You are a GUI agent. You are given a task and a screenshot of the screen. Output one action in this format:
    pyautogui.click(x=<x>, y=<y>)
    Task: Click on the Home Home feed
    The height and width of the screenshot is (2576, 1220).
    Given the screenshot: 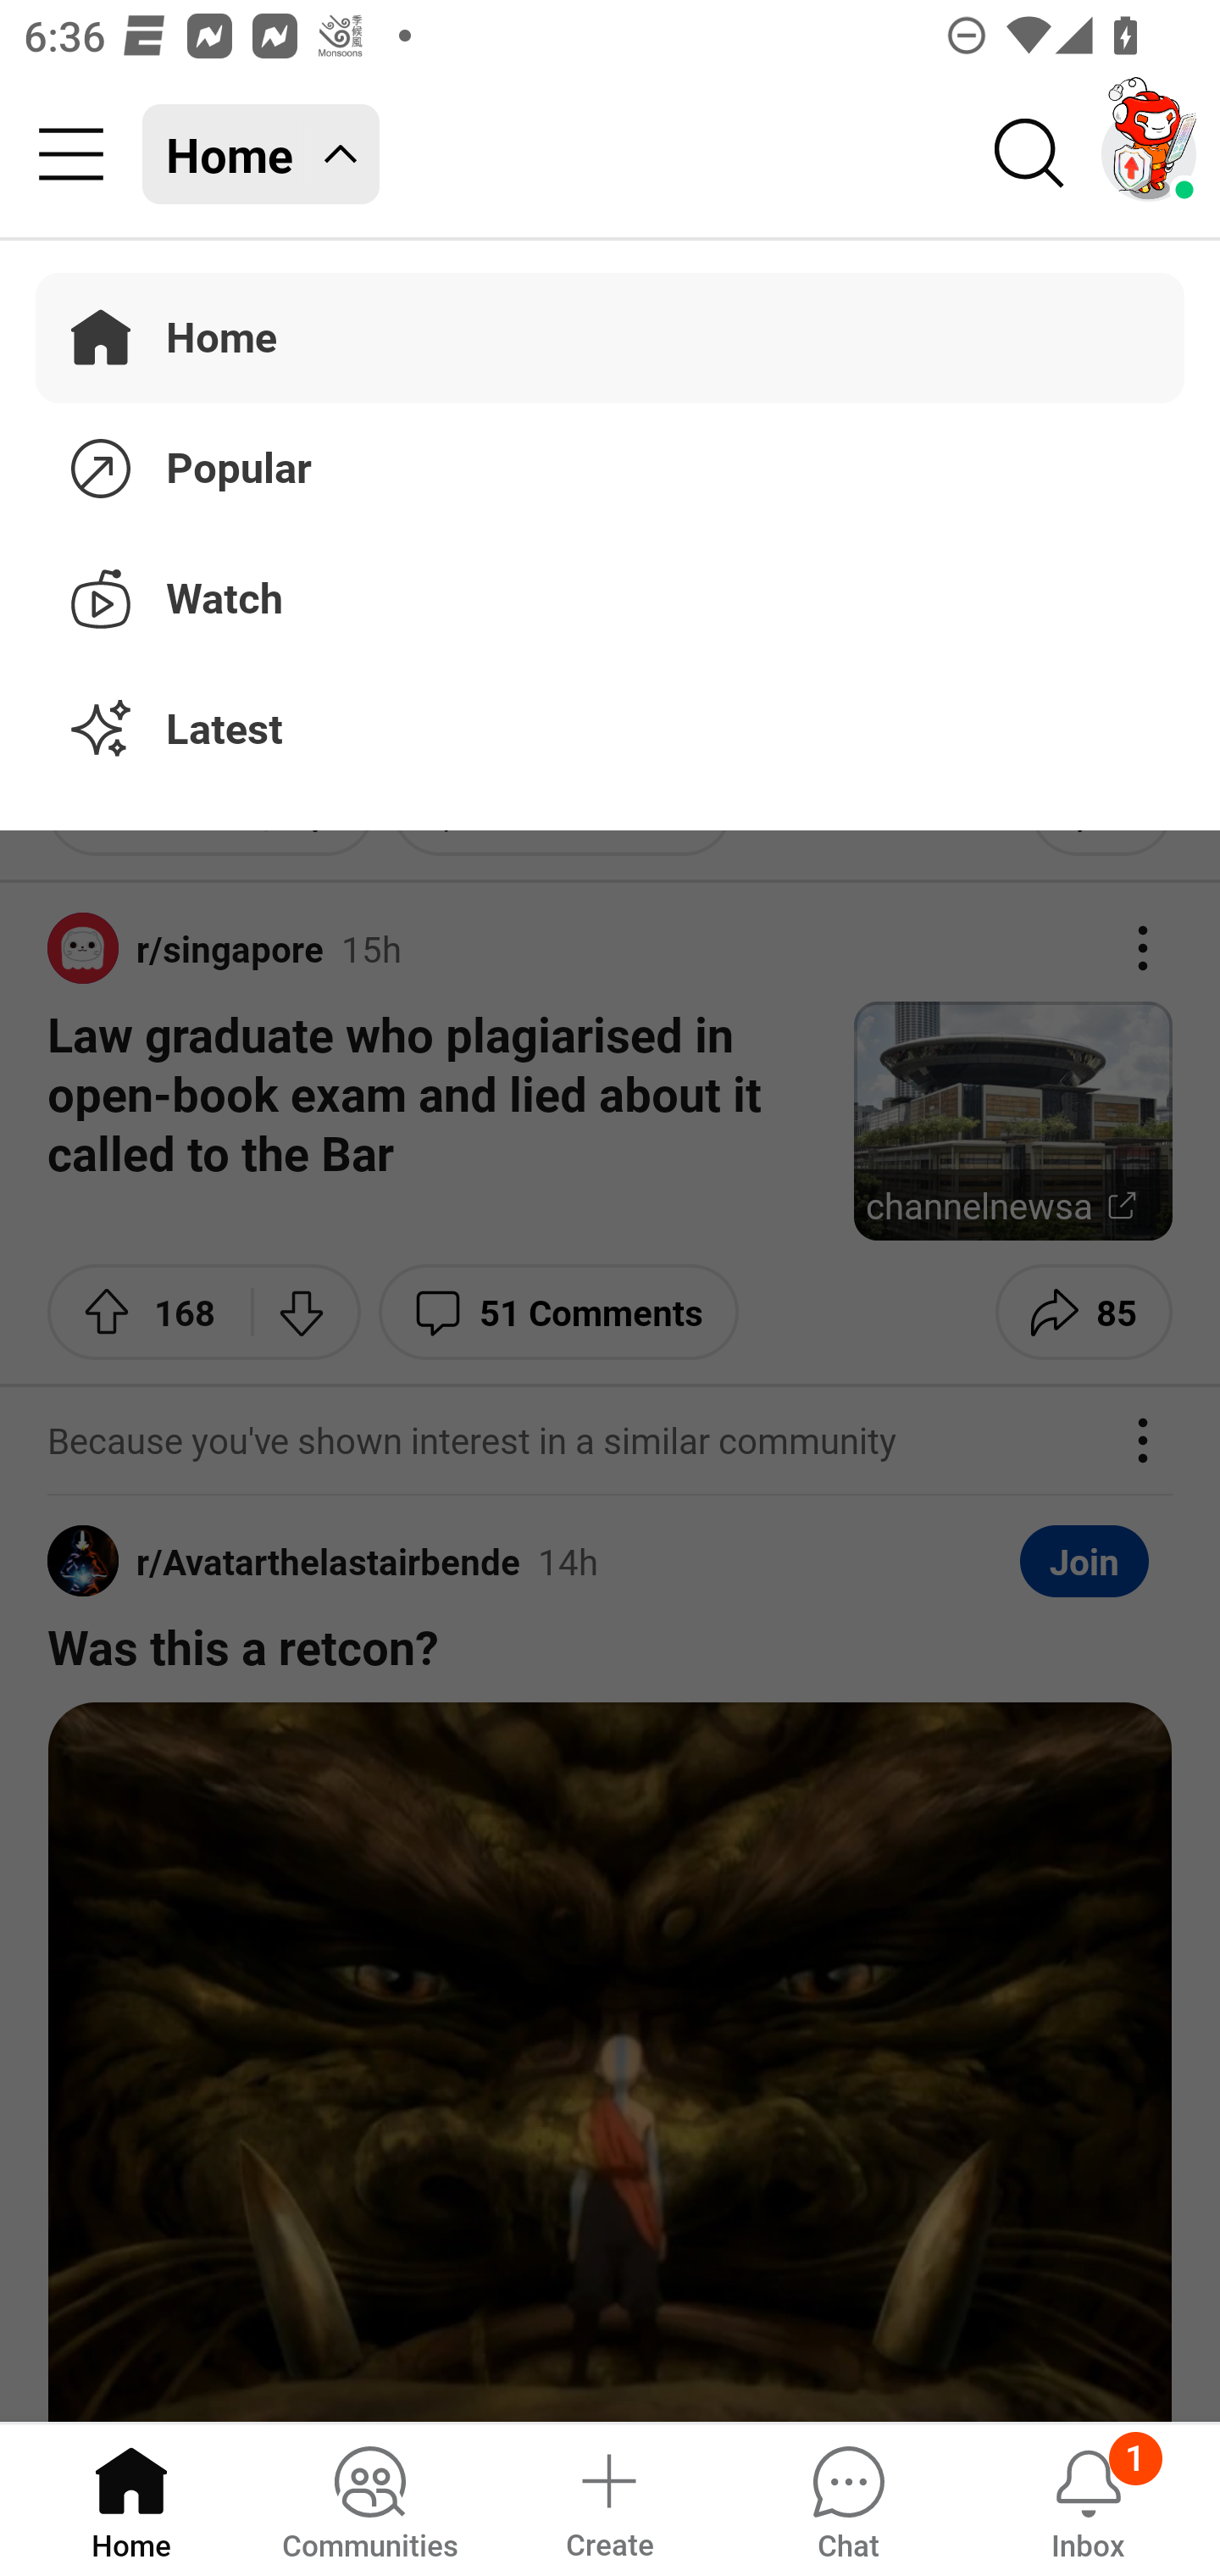 What is the action you would take?
    pyautogui.click(x=261, y=154)
    